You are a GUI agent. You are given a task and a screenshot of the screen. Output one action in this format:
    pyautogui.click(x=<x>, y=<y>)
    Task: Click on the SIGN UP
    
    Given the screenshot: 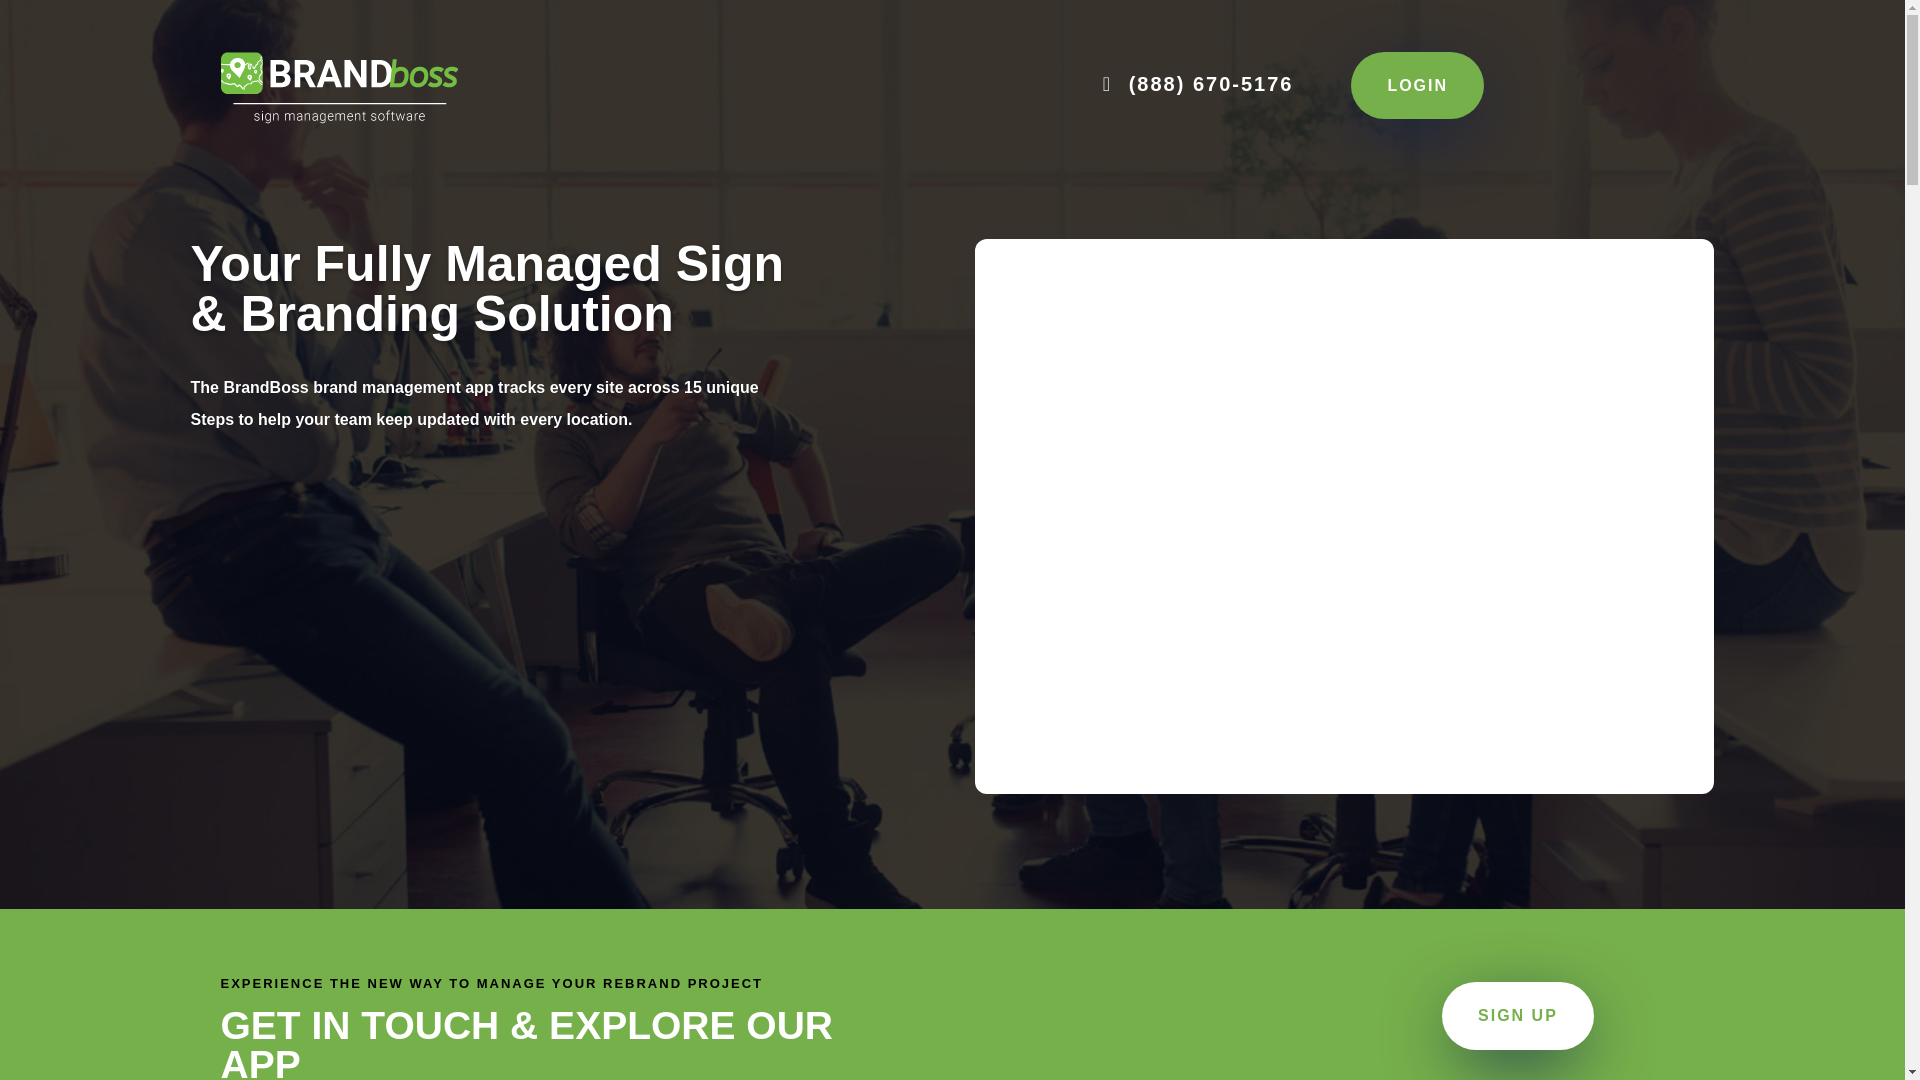 What is the action you would take?
    pyautogui.click(x=1517, y=1014)
    